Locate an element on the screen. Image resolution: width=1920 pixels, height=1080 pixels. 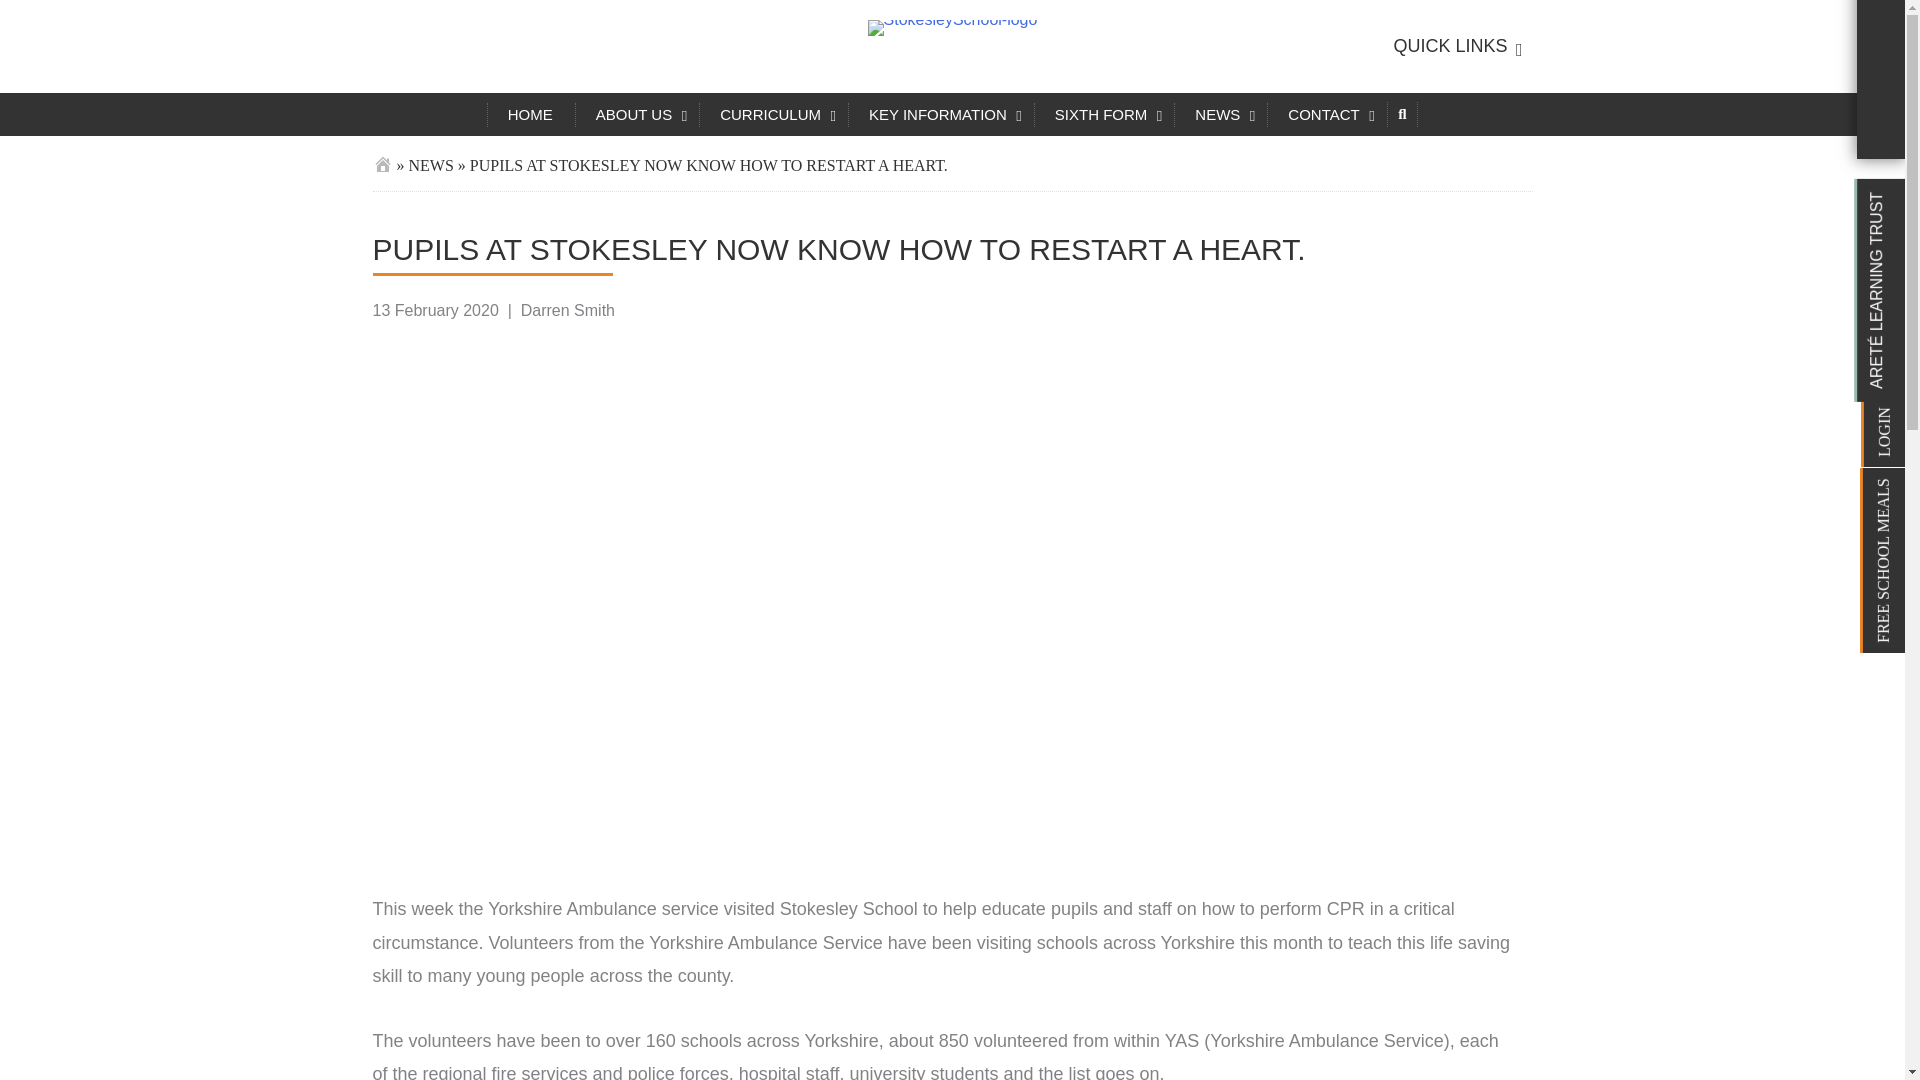
StokesleySchool-logo is located at coordinates (952, 28).